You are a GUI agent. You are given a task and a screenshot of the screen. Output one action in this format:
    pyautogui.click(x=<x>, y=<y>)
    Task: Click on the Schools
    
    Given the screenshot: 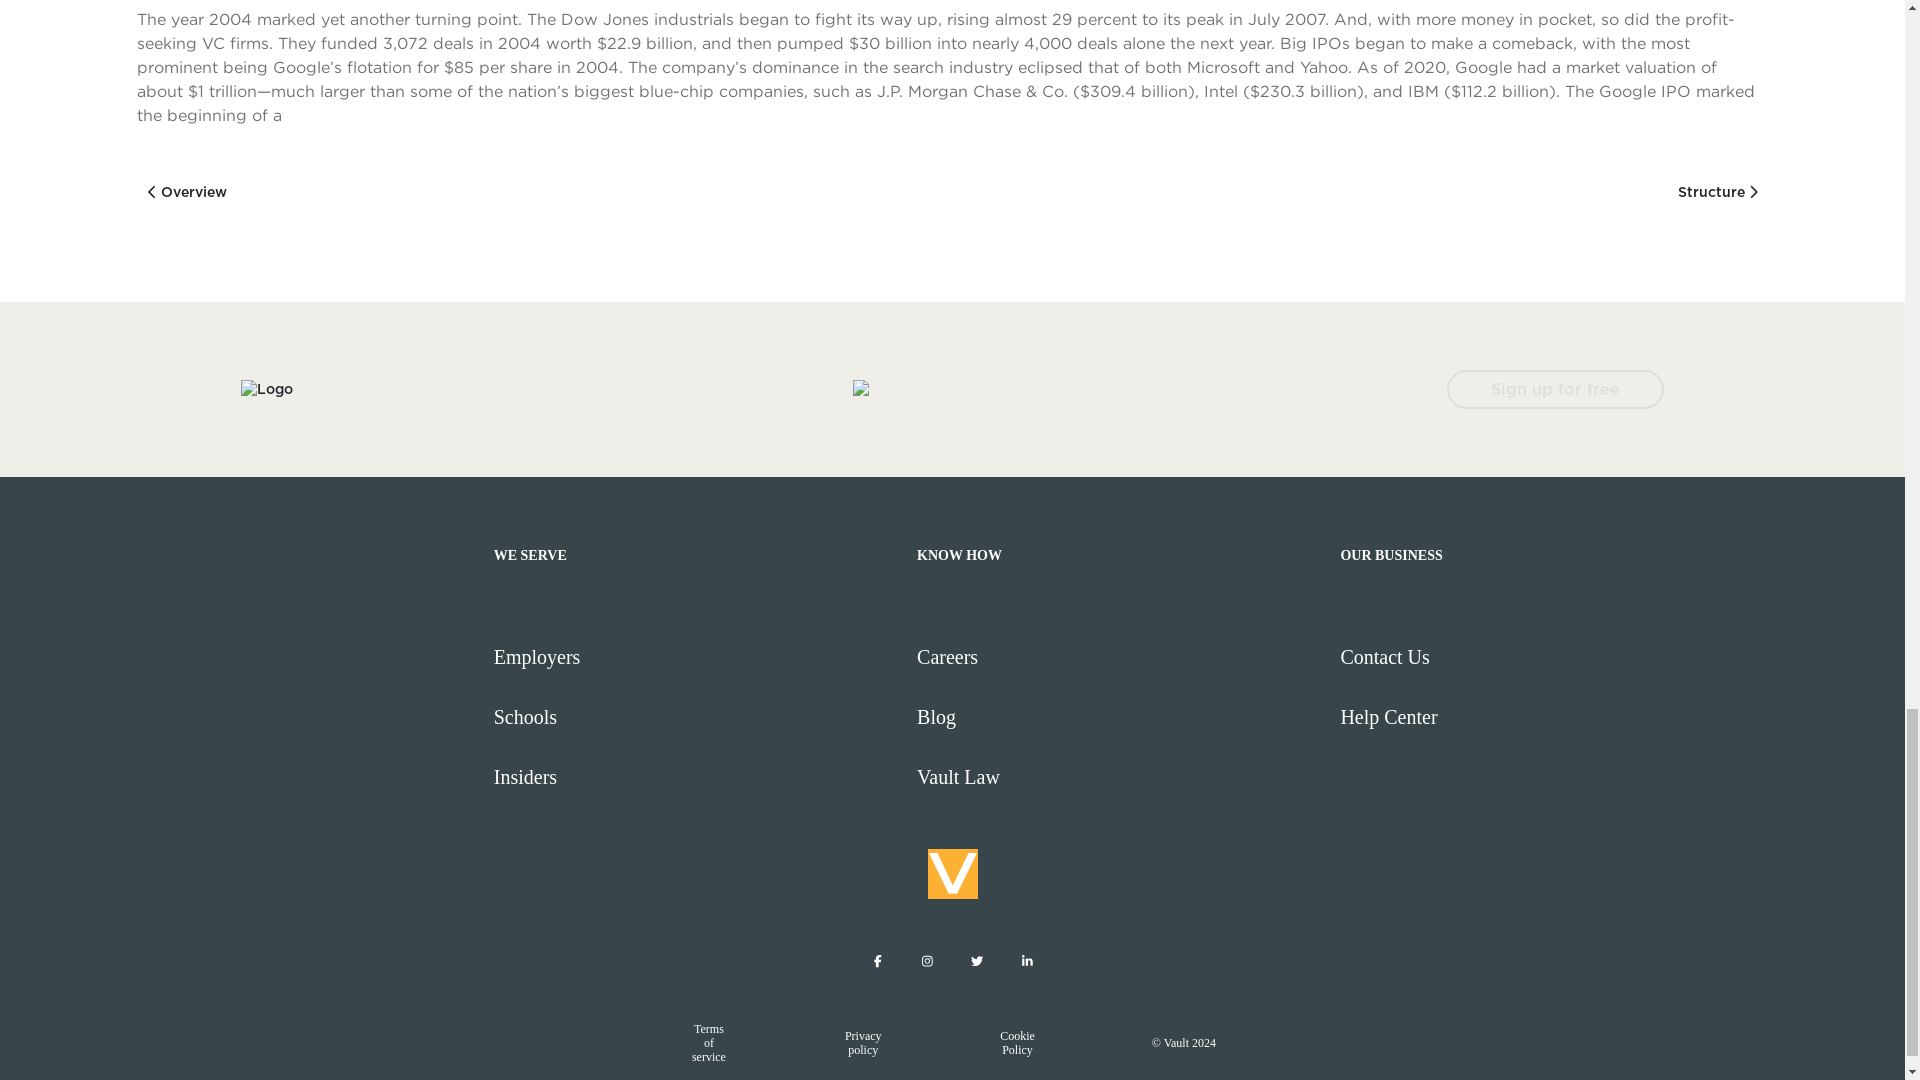 What is the action you would take?
    pyautogui.click(x=696, y=716)
    